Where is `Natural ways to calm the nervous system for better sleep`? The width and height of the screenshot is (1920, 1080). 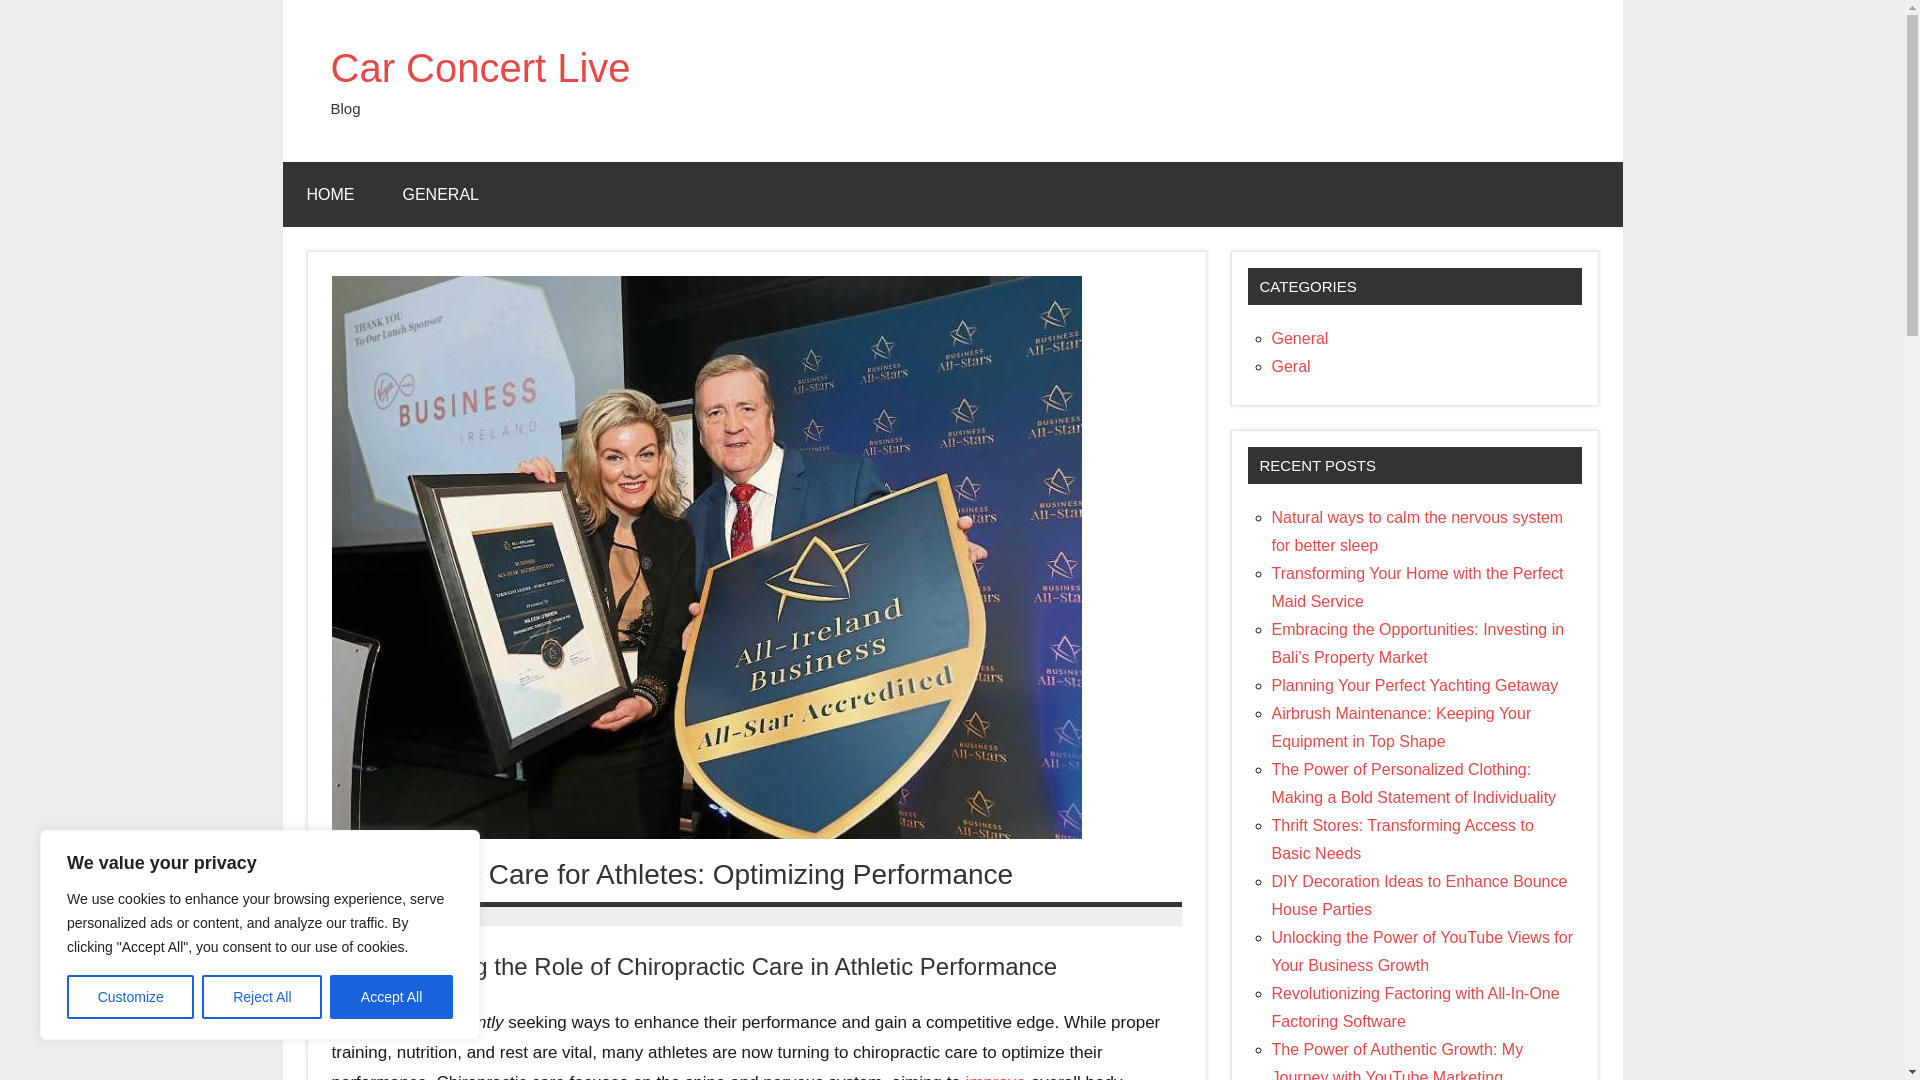
Natural ways to calm the nervous system for better sleep is located at coordinates (1418, 531).